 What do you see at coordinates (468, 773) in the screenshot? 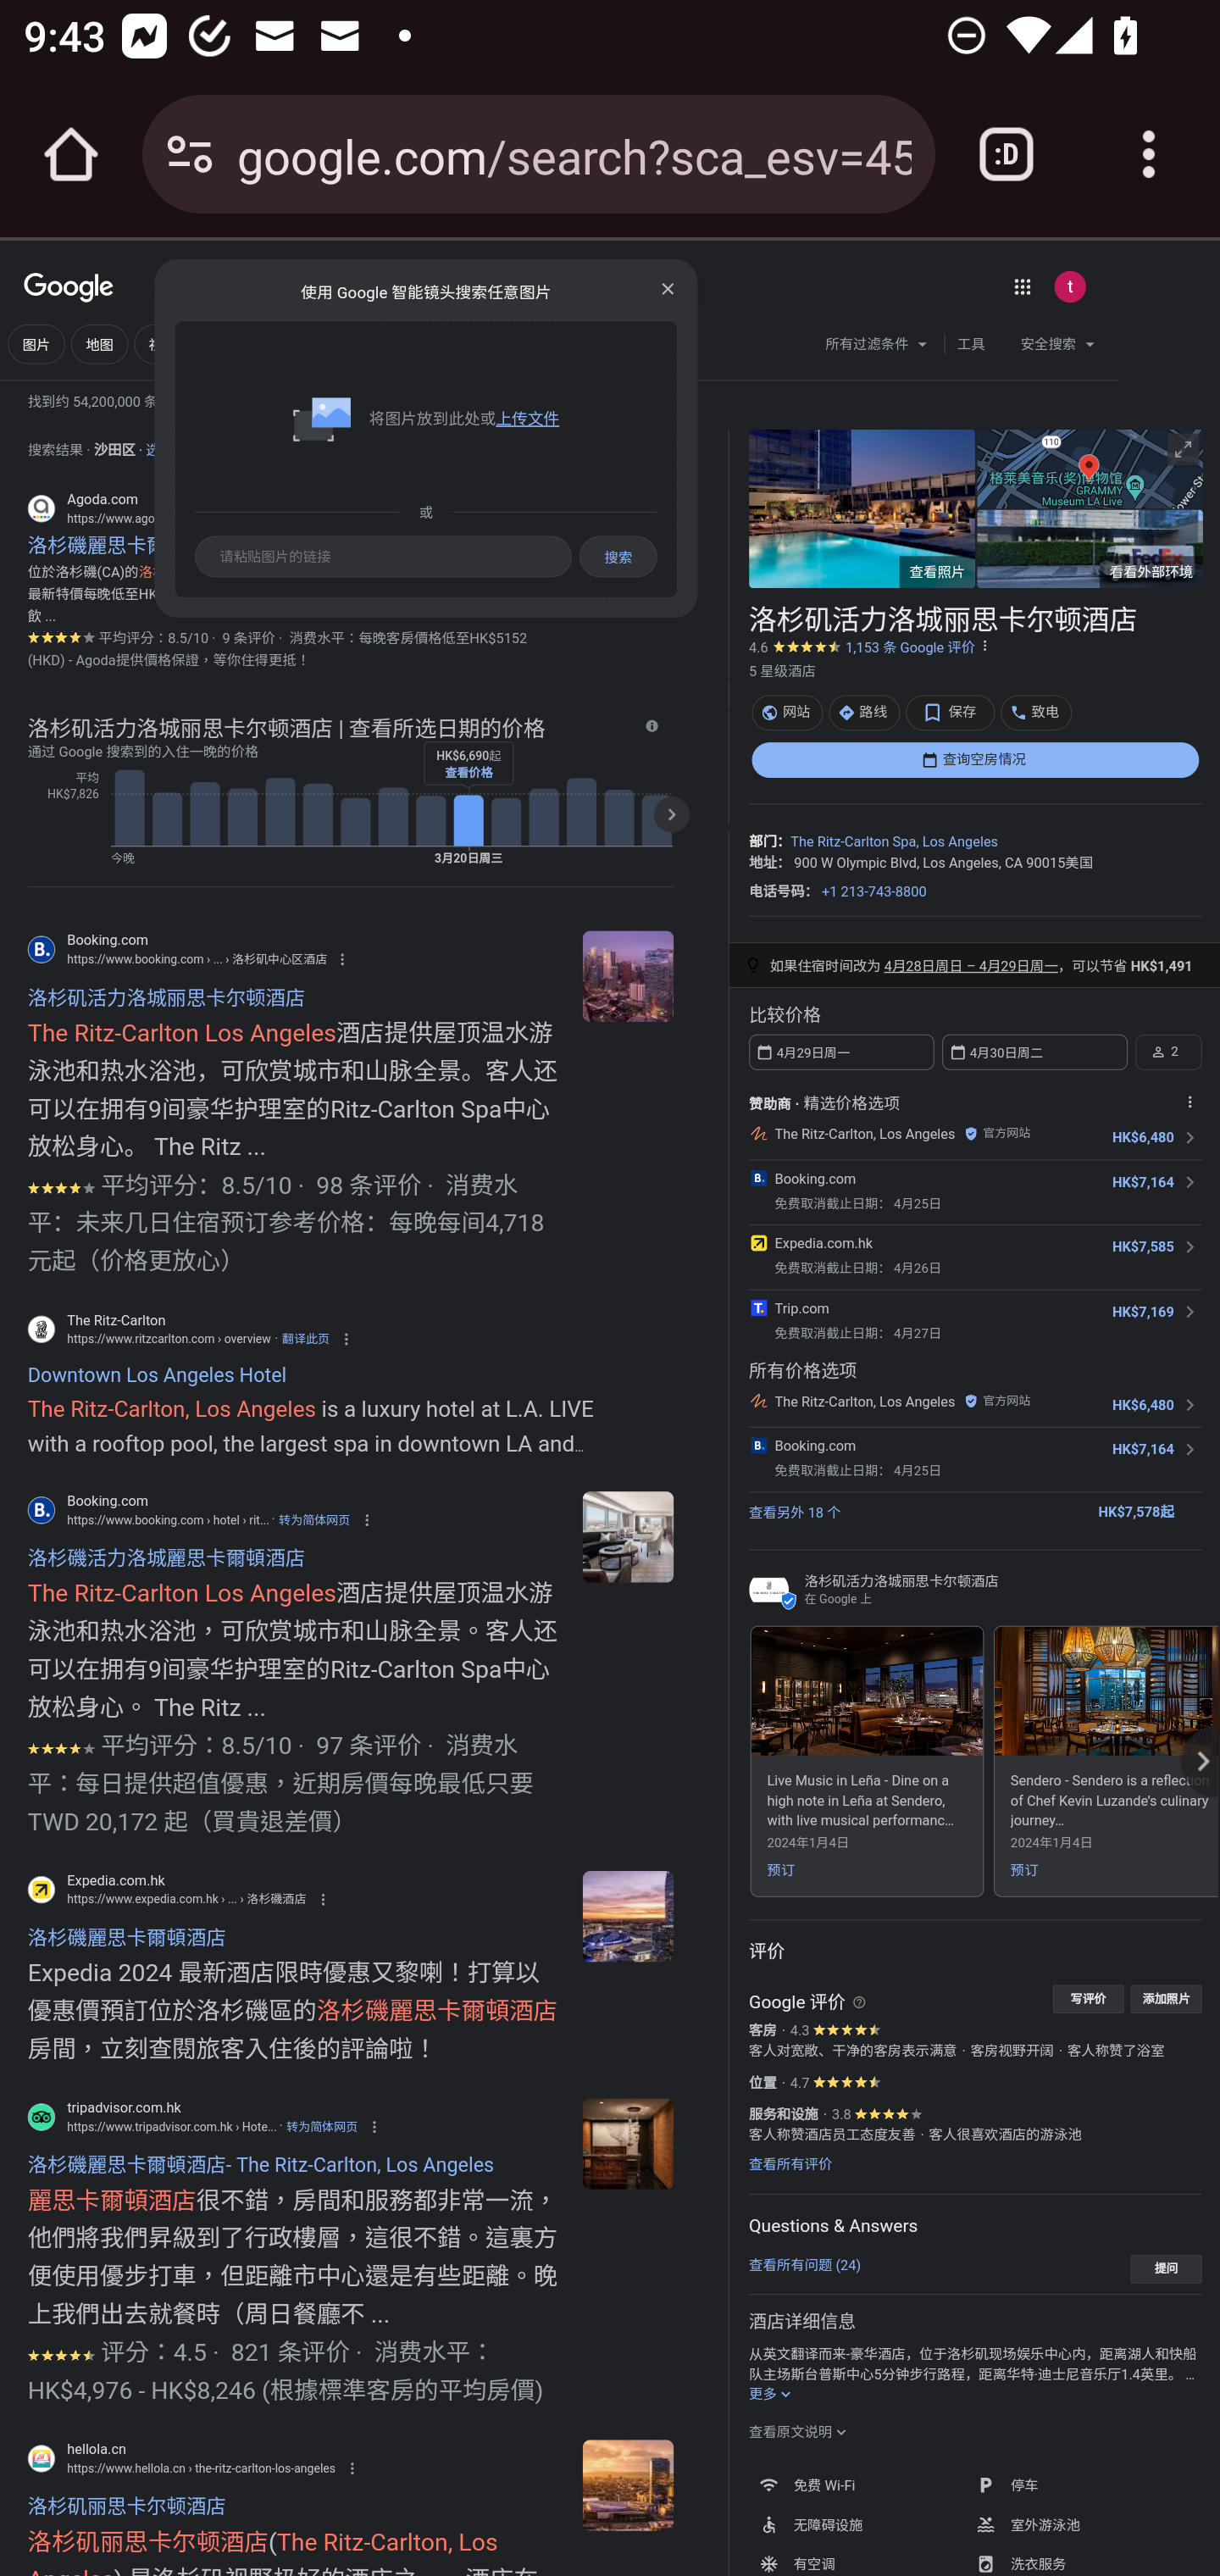
I see `查看价格` at bounding box center [468, 773].